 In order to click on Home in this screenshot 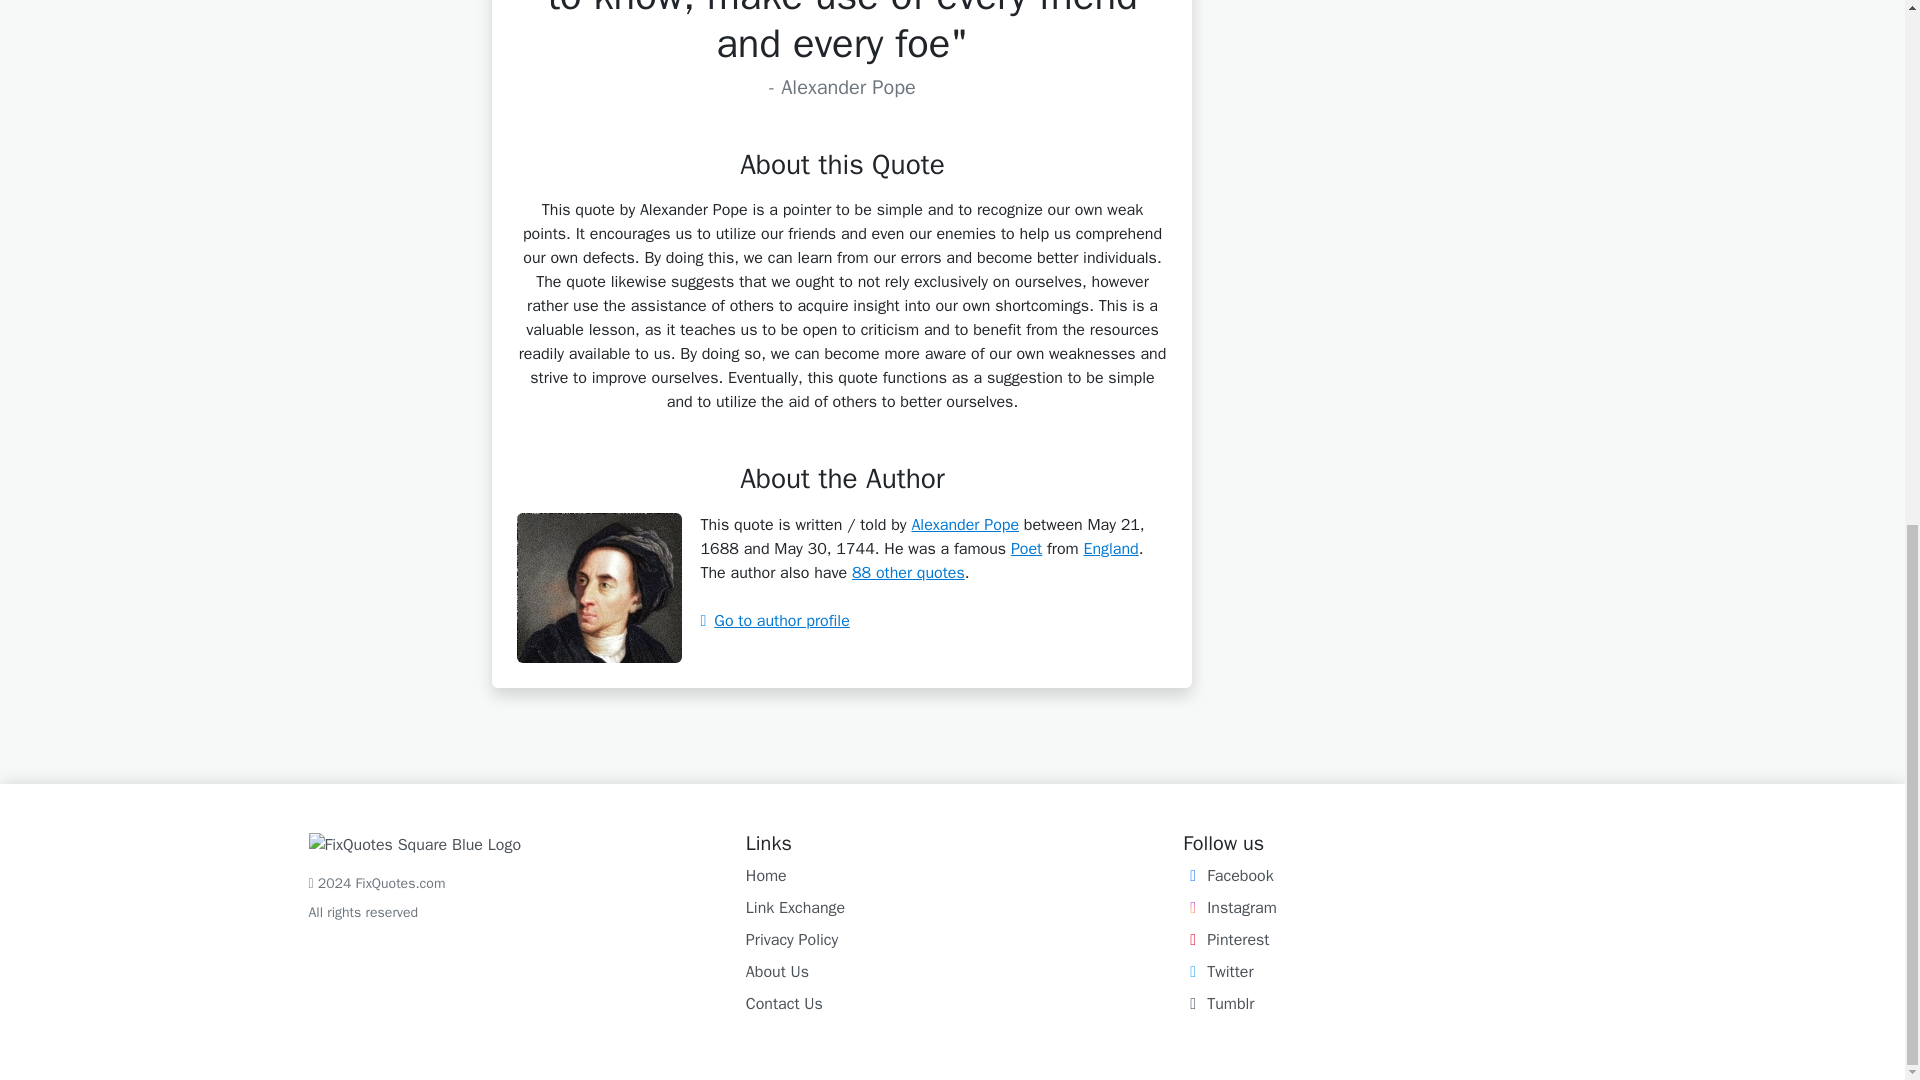, I will do `click(766, 876)`.